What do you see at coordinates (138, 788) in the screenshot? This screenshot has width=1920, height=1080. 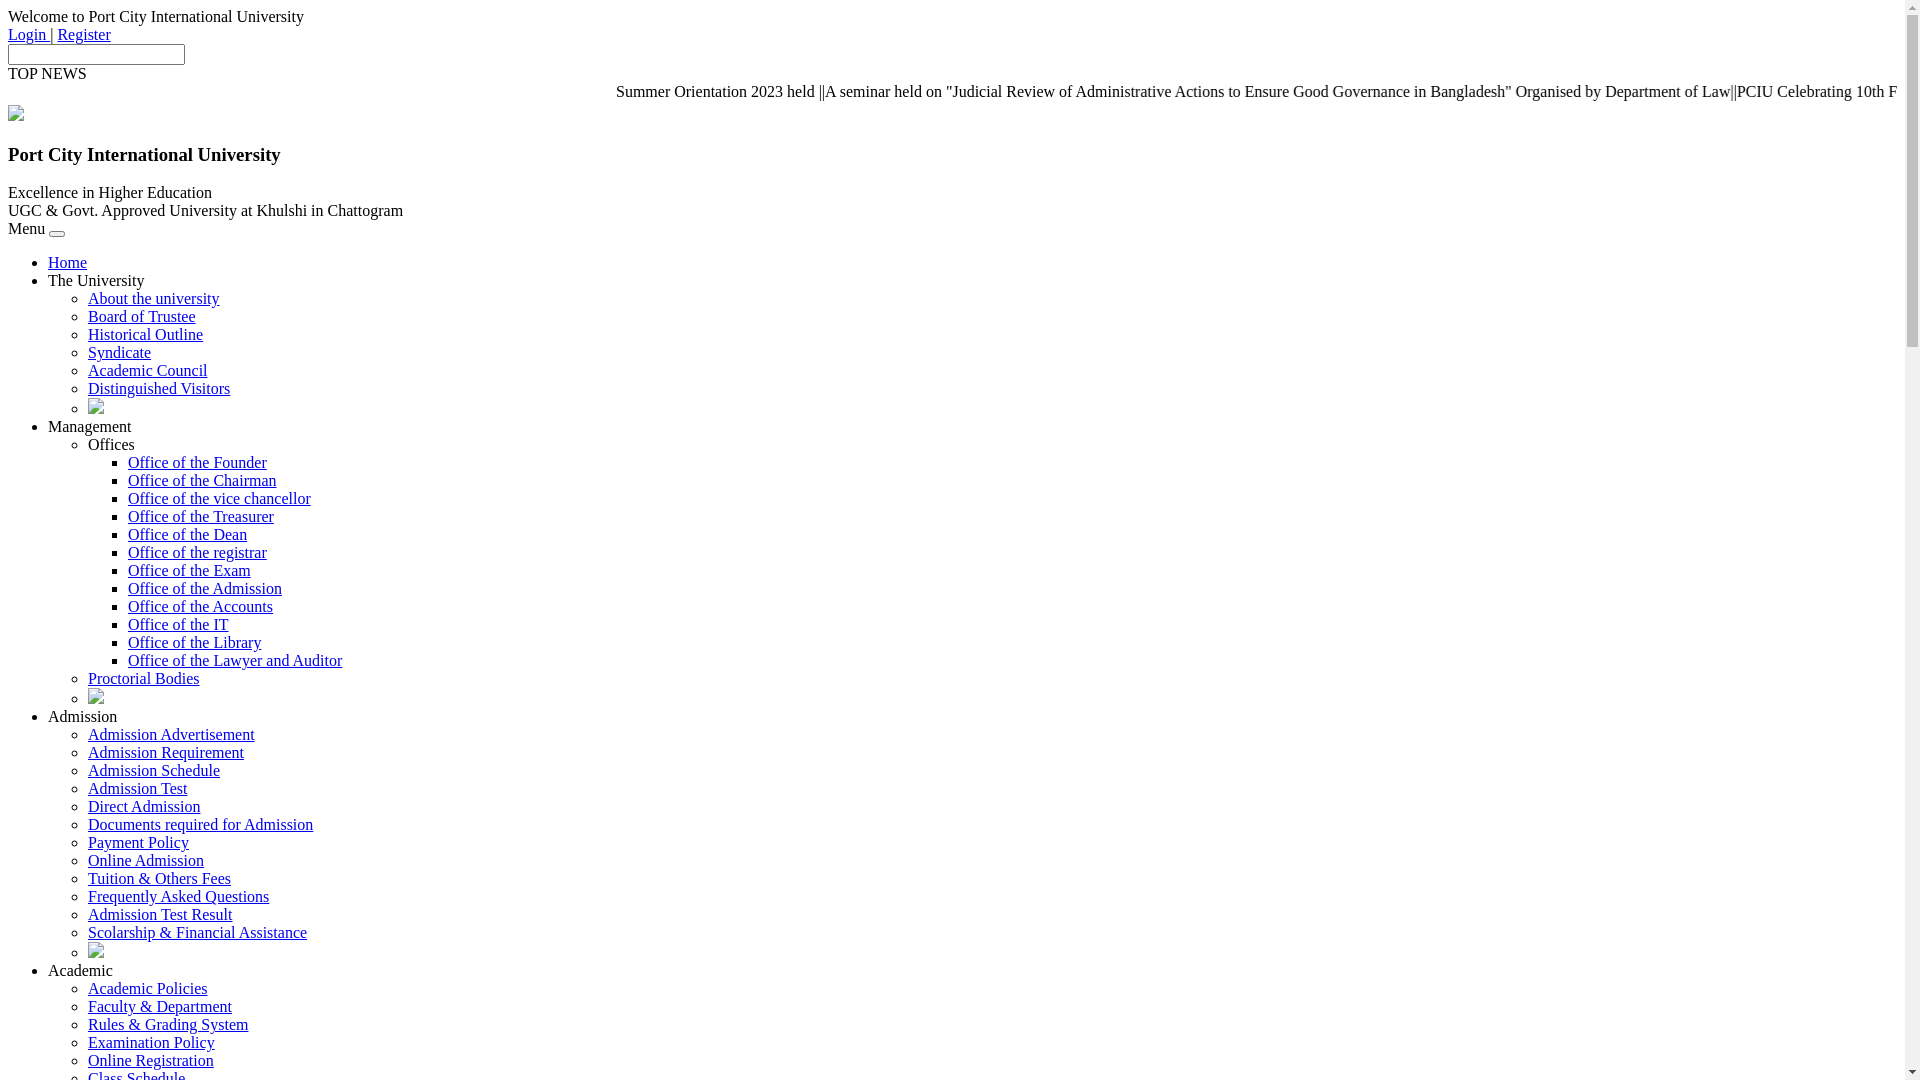 I see `Admission Test` at bounding box center [138, 788].